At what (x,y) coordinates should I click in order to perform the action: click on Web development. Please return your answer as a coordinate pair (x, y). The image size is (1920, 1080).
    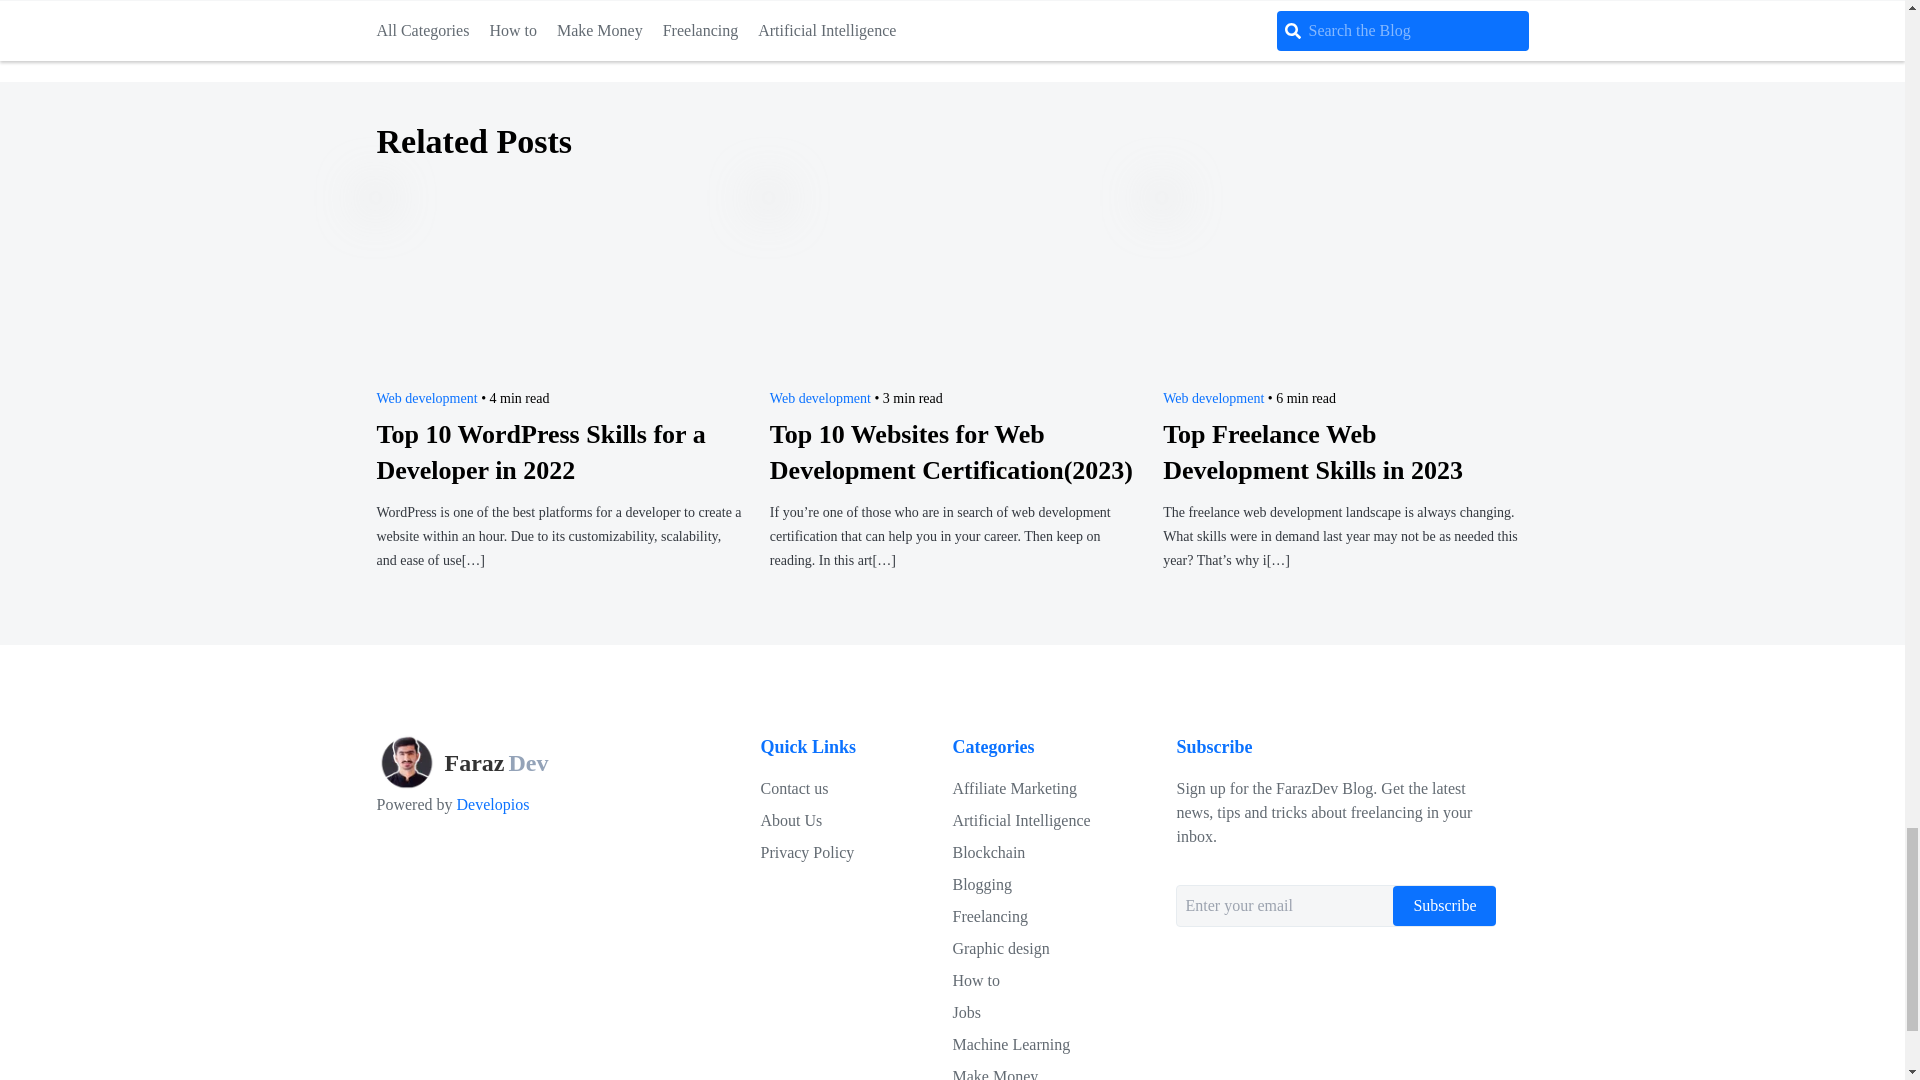
    Looking at the image, I should click on (426, 398).